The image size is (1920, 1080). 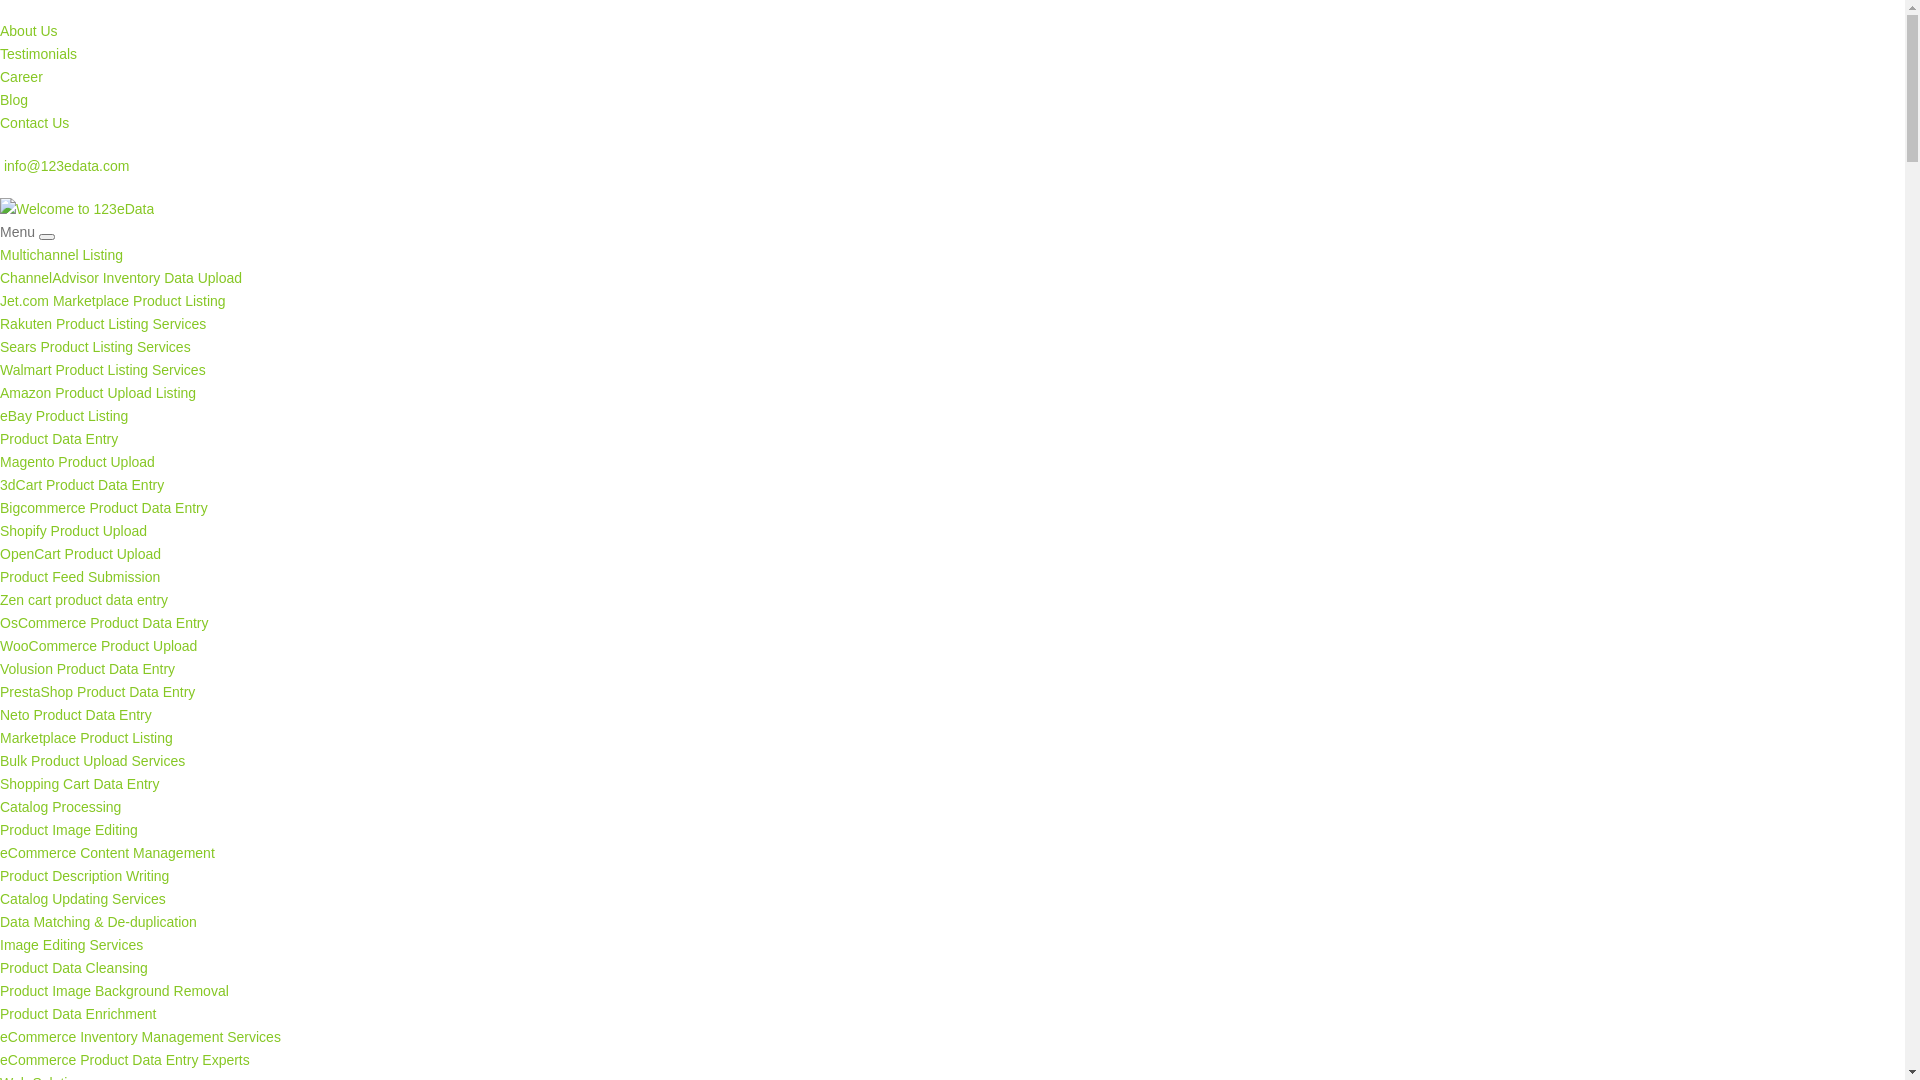 I want to click on Marketplace Product Listing, so click(x=86, y=738).